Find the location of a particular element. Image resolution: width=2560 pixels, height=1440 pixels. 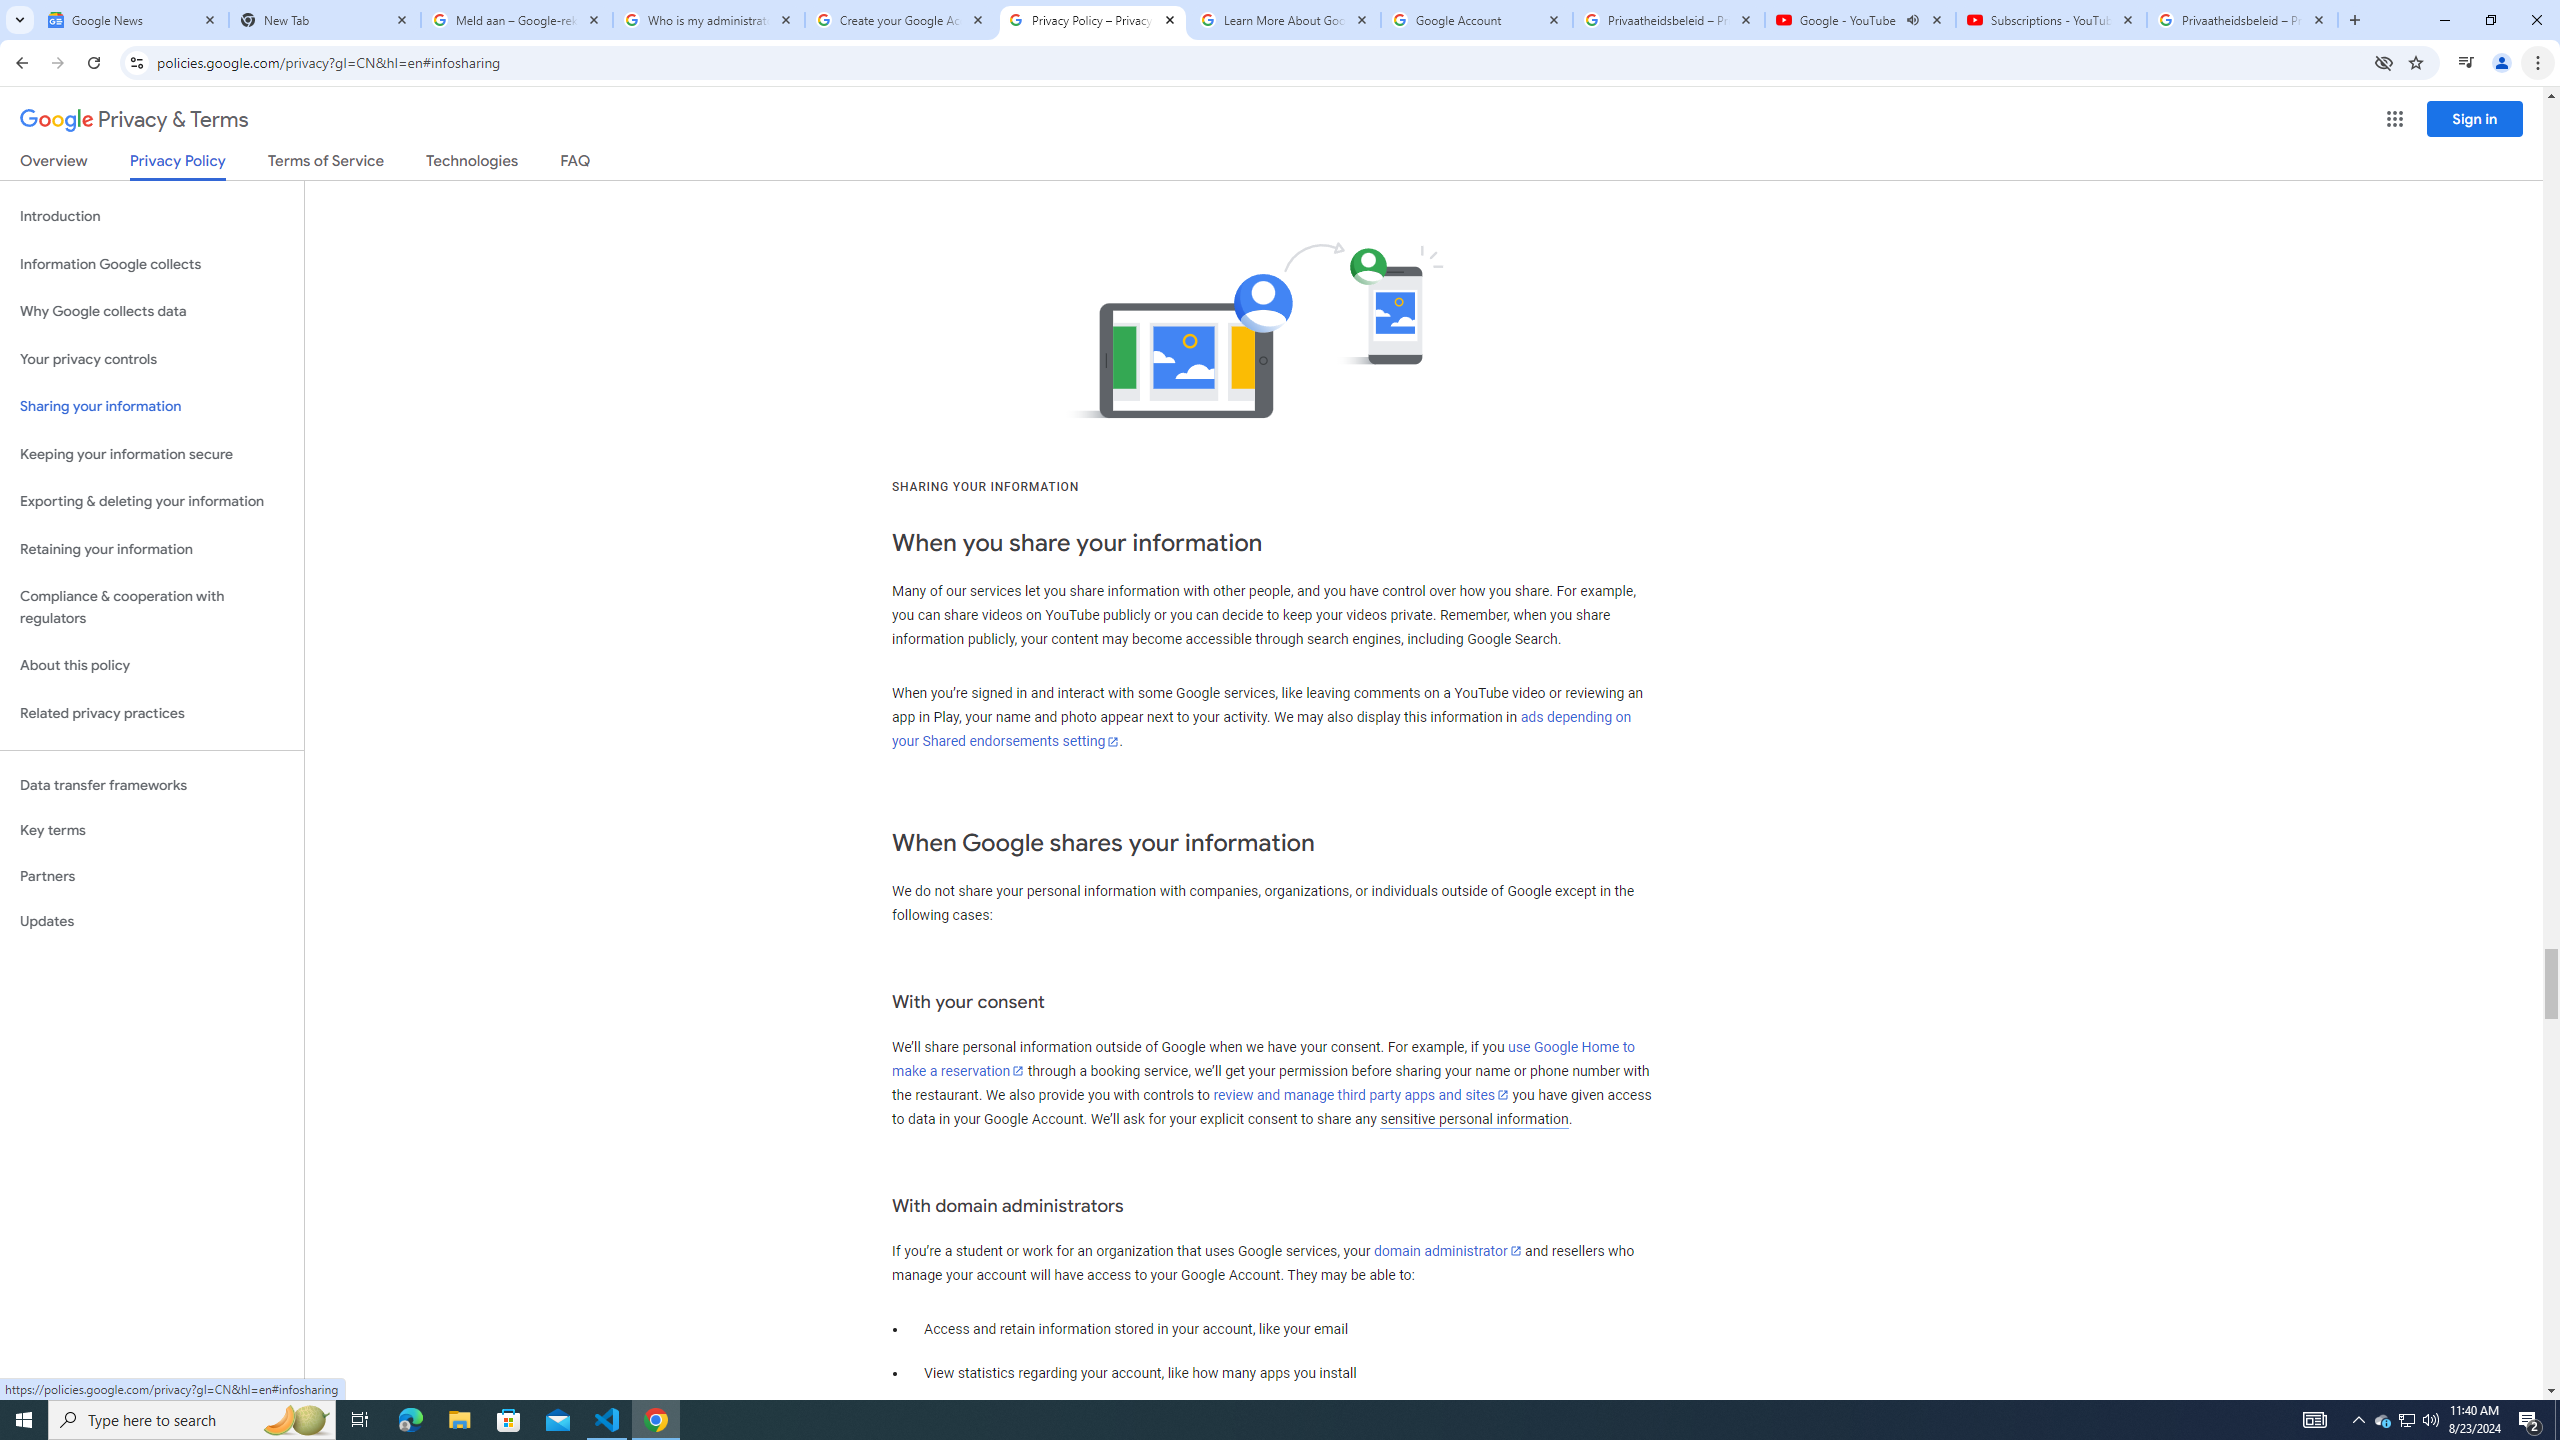

use Google Home to make a reservation is located at coordinates (1262, 1059).